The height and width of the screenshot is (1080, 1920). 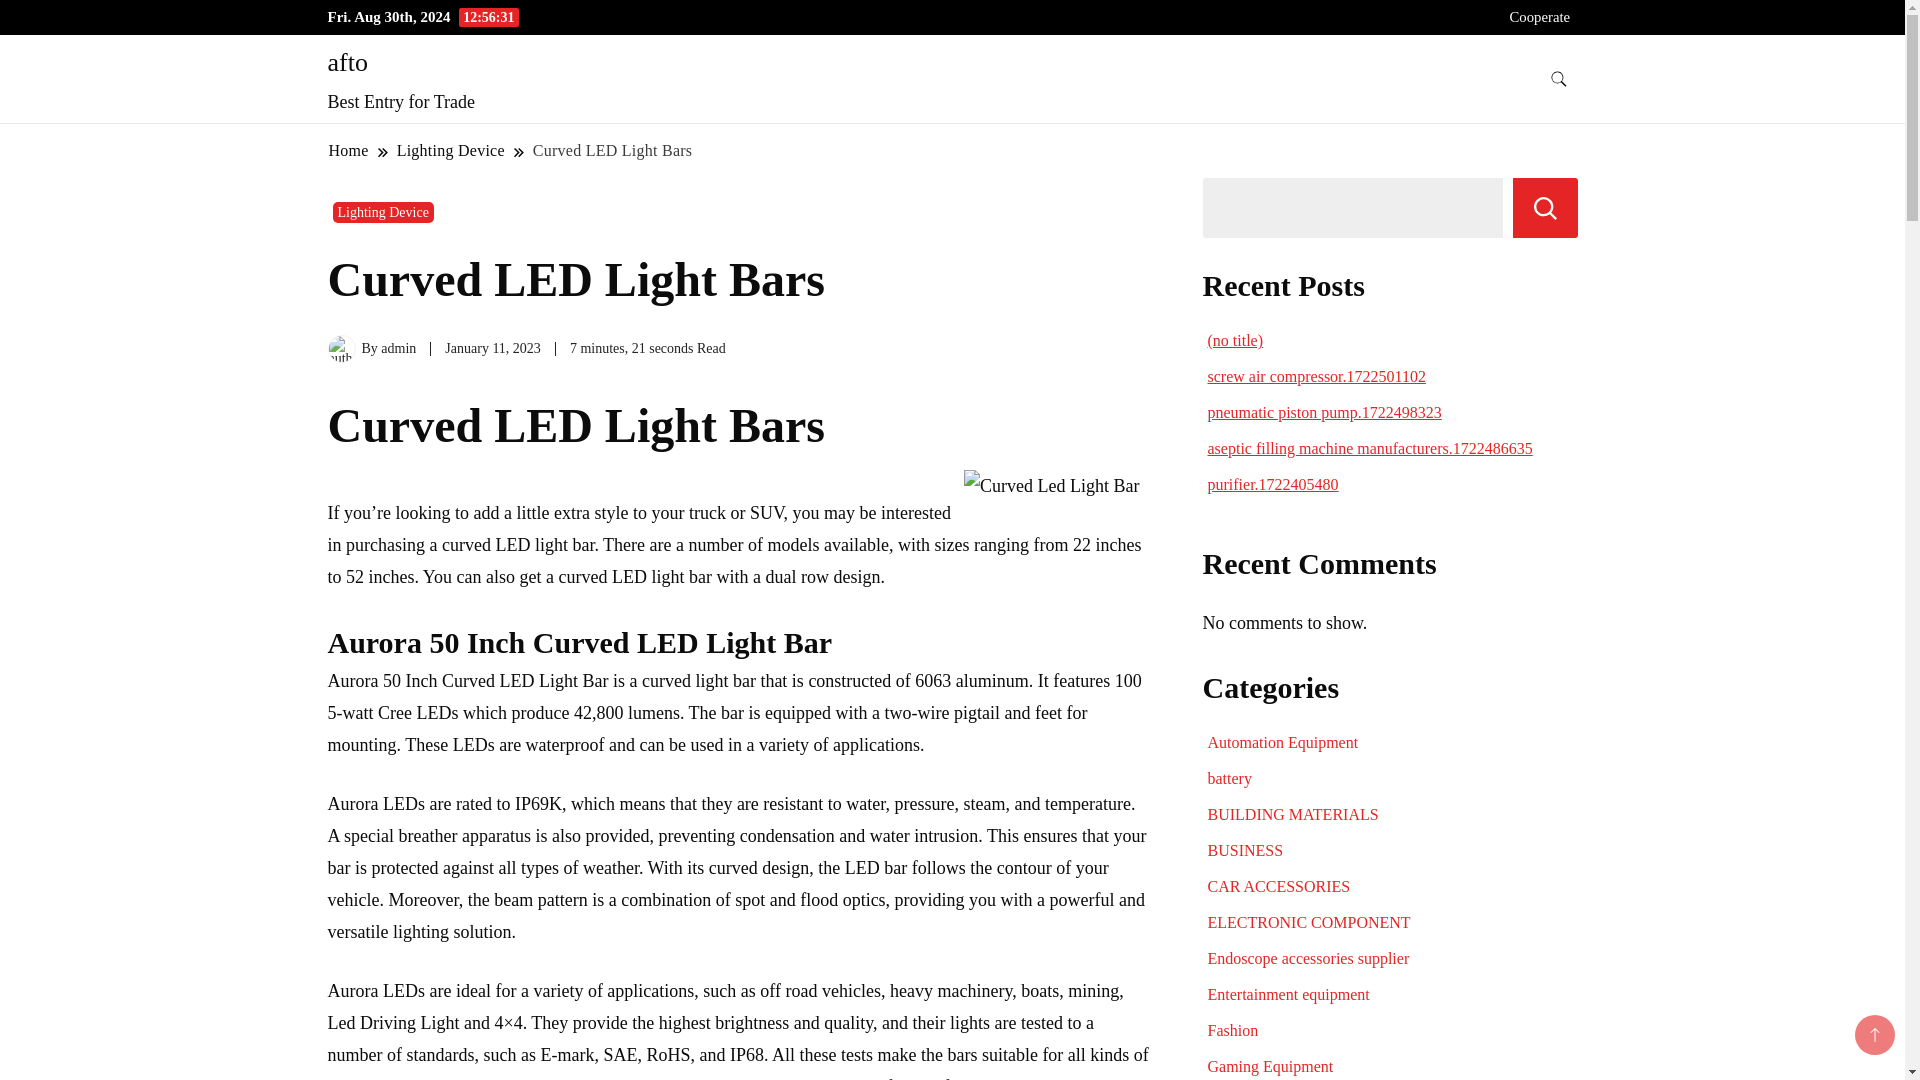 I want to click on Curved LED Light Bars, so click(x=612, y=150).